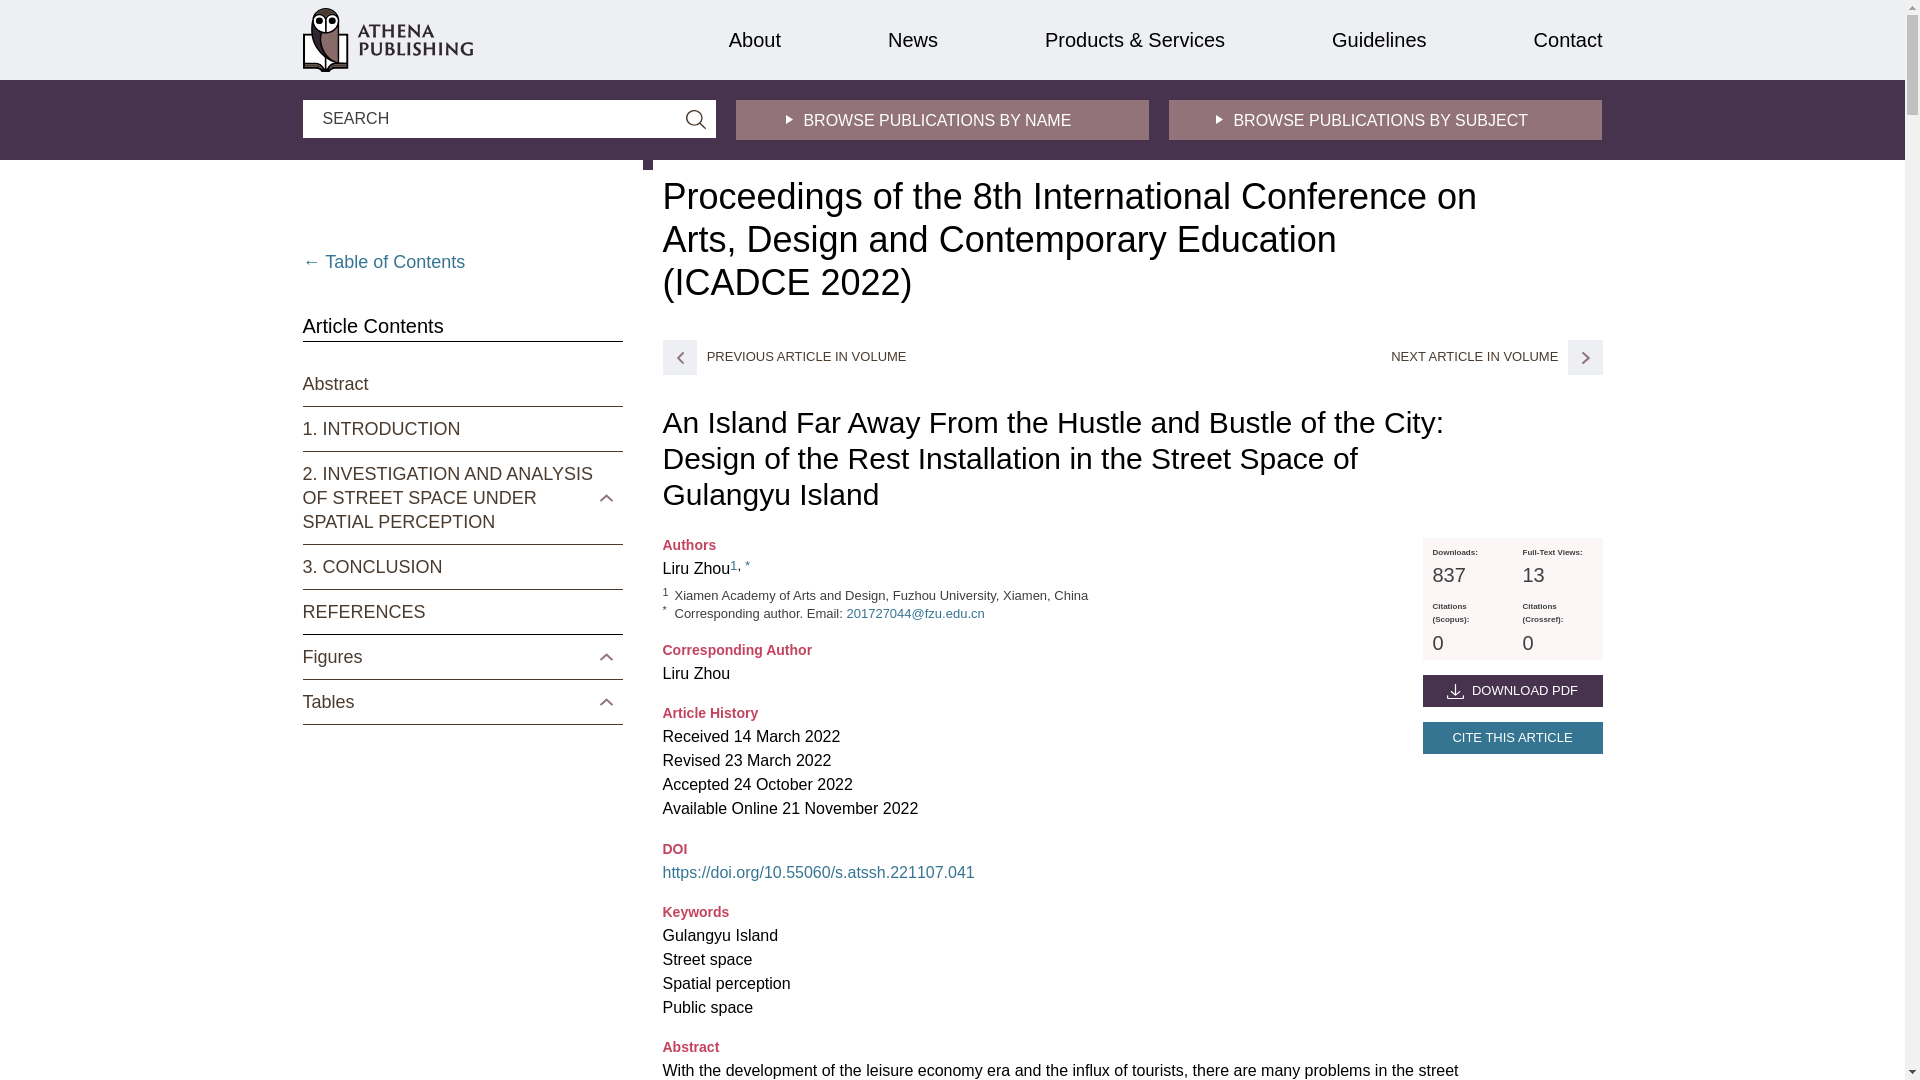  Describe the element at coordinates (372, 326) in the screenshot. I see `Article Contents` at that location.